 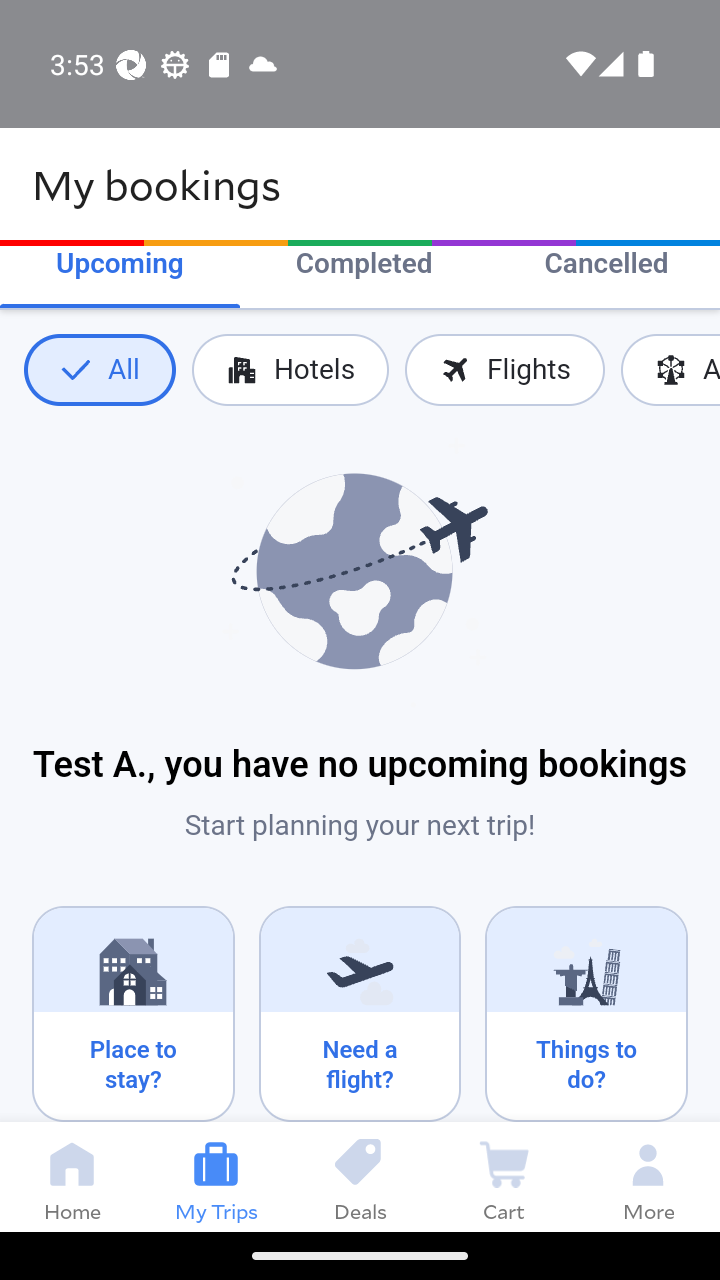 What do you see at coordinates (360, 1176) in the screenshot?
I see `Deals` at bounding box center [360, 1176].